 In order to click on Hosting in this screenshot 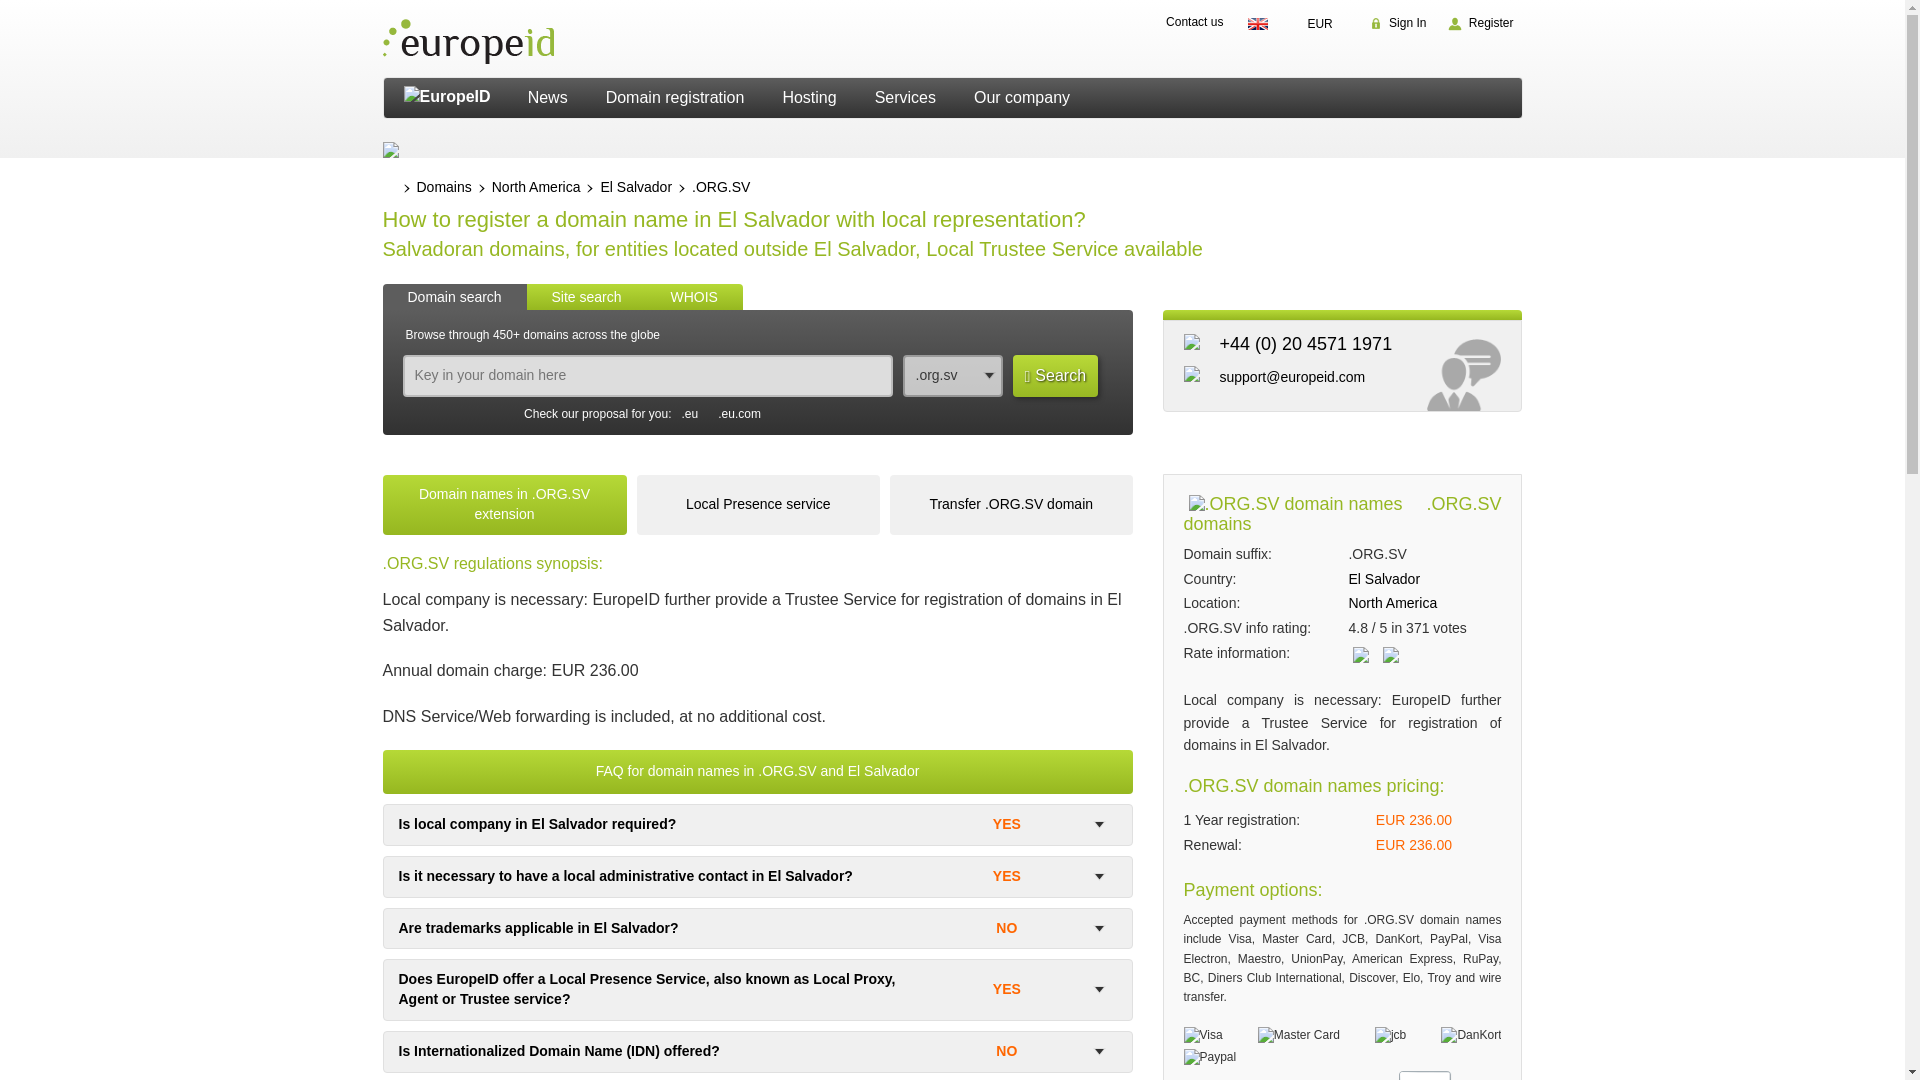, I will do `click(808, 97)`.